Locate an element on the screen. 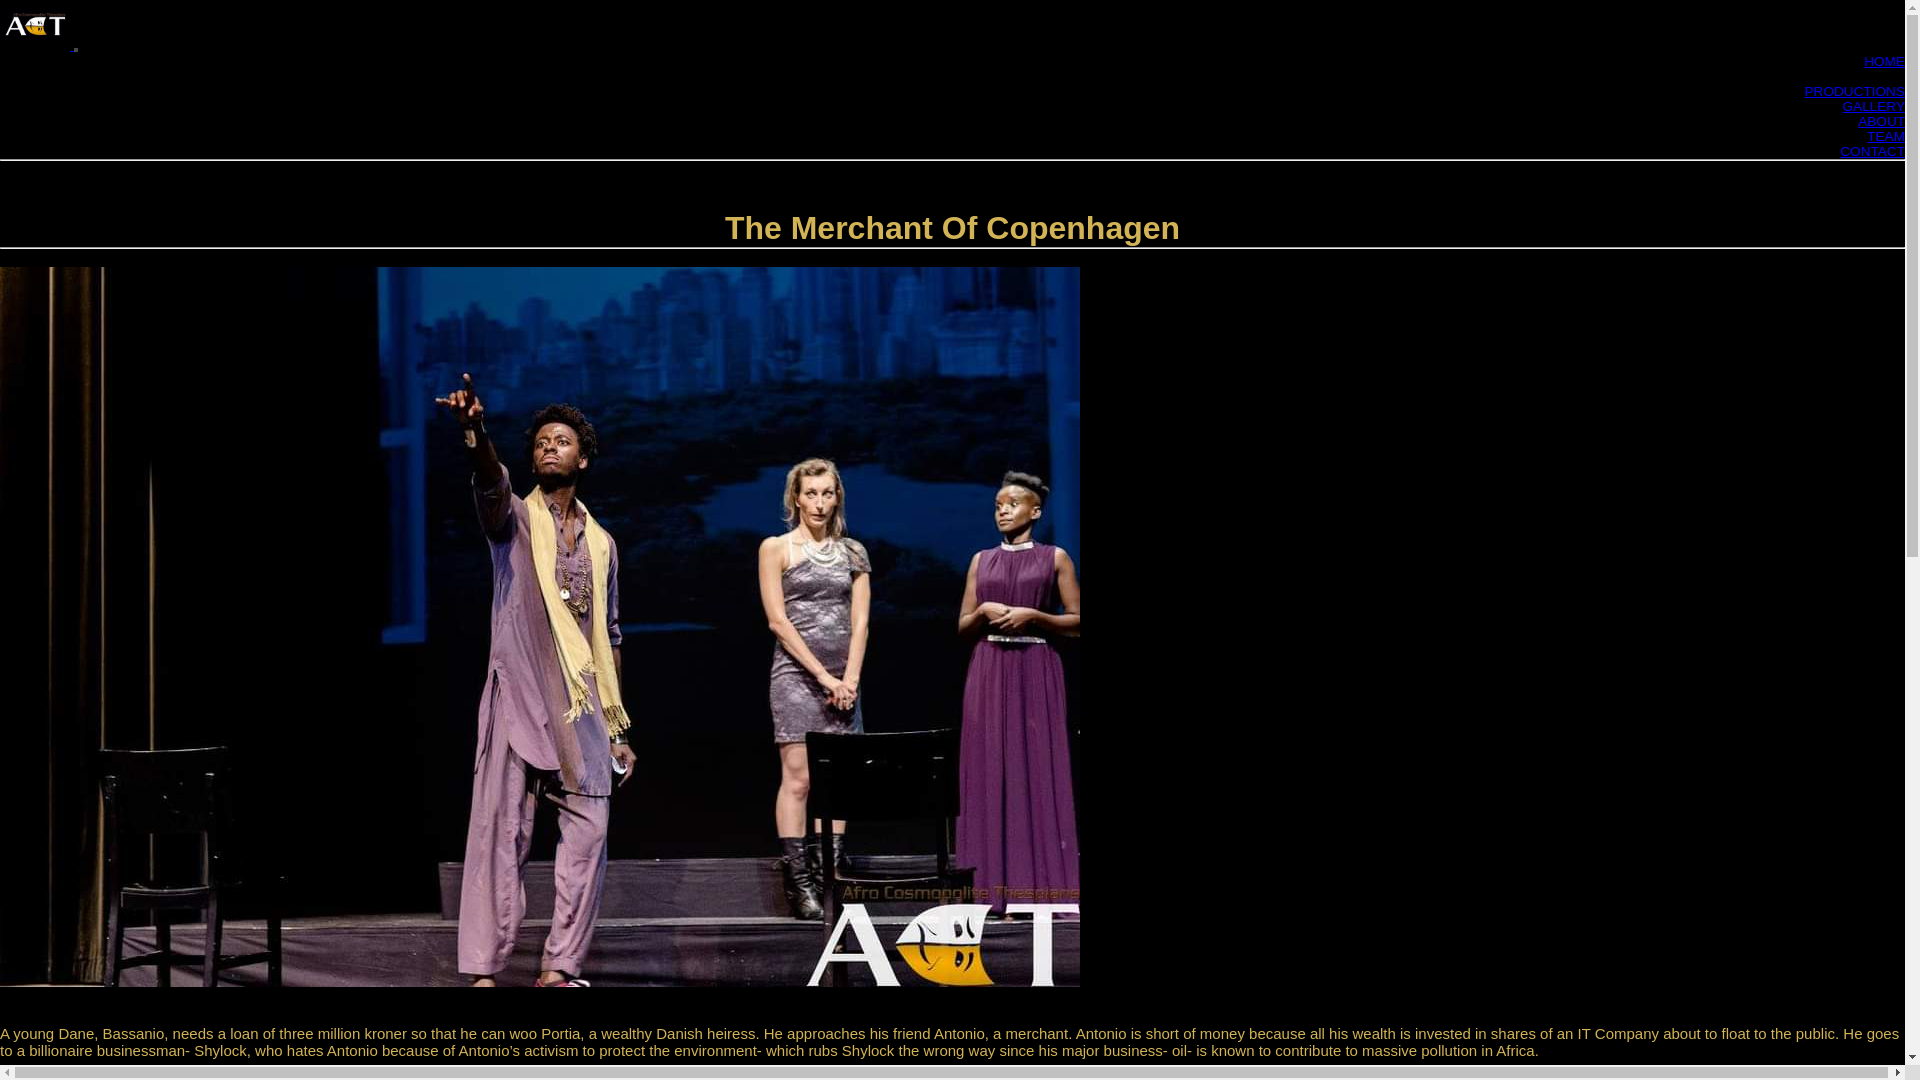  TEAM is located at coordinates (1885, 136).